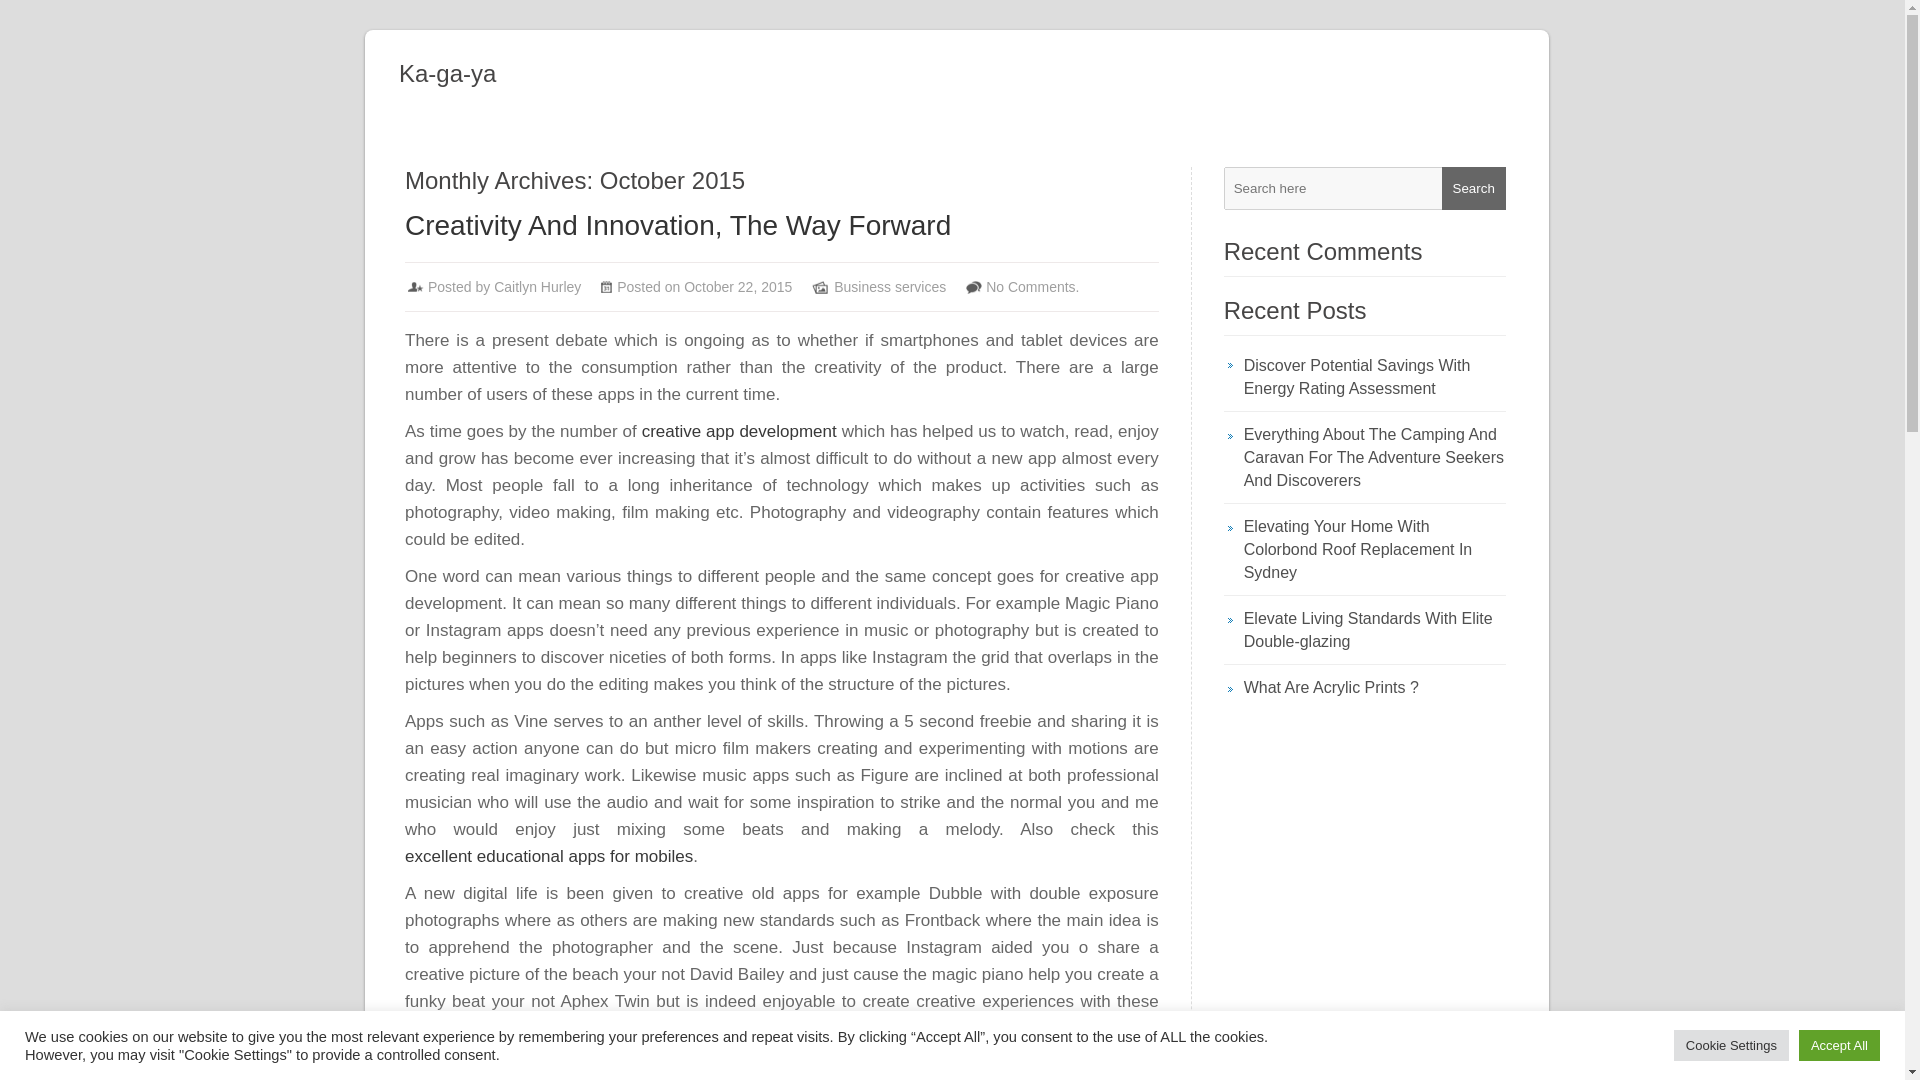 This screenshot has height=1080, width=1920. What do you see at coordinates (739, 431) in the screenshot?
I see `creative app development` at bounding box center [739, 431].